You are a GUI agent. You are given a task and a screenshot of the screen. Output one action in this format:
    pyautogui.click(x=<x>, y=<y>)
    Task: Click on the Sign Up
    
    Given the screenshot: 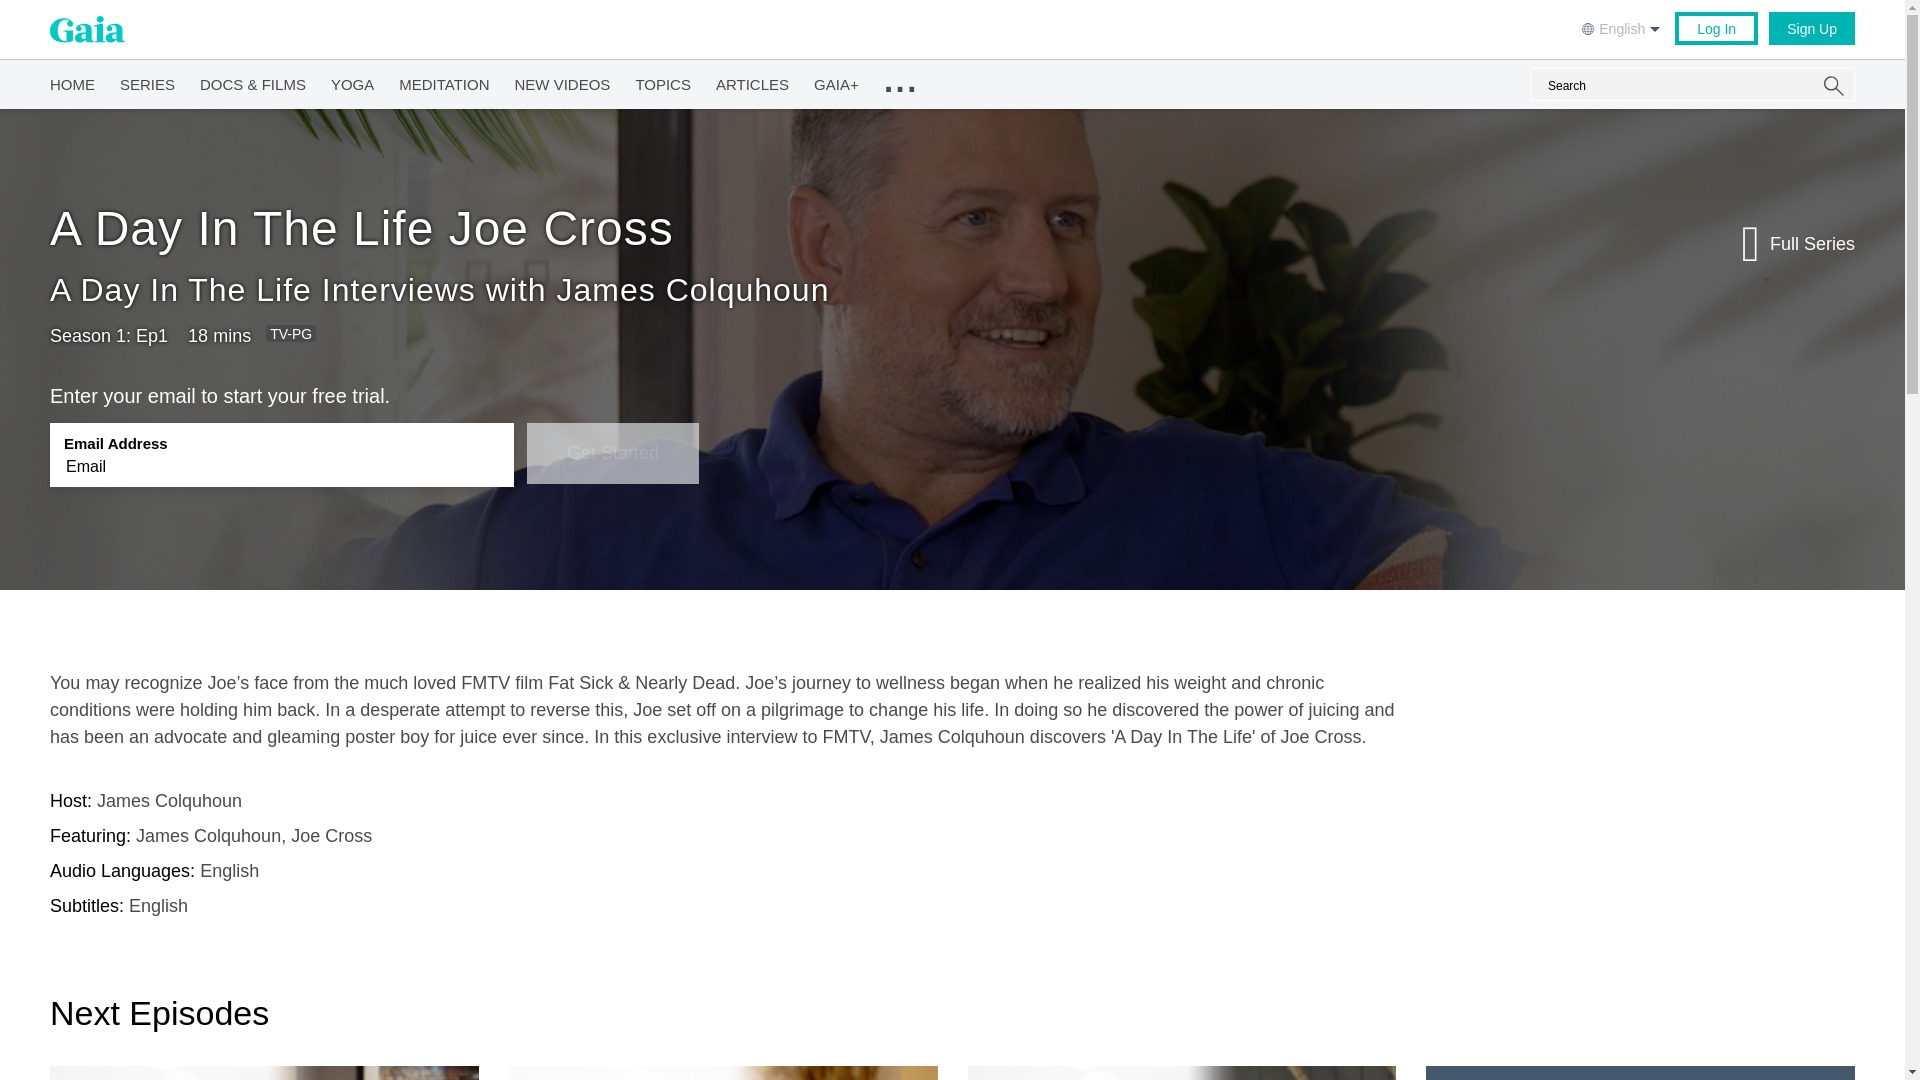 What is the action you would take?
    pyautogui.click(x=1811, y=28)
    